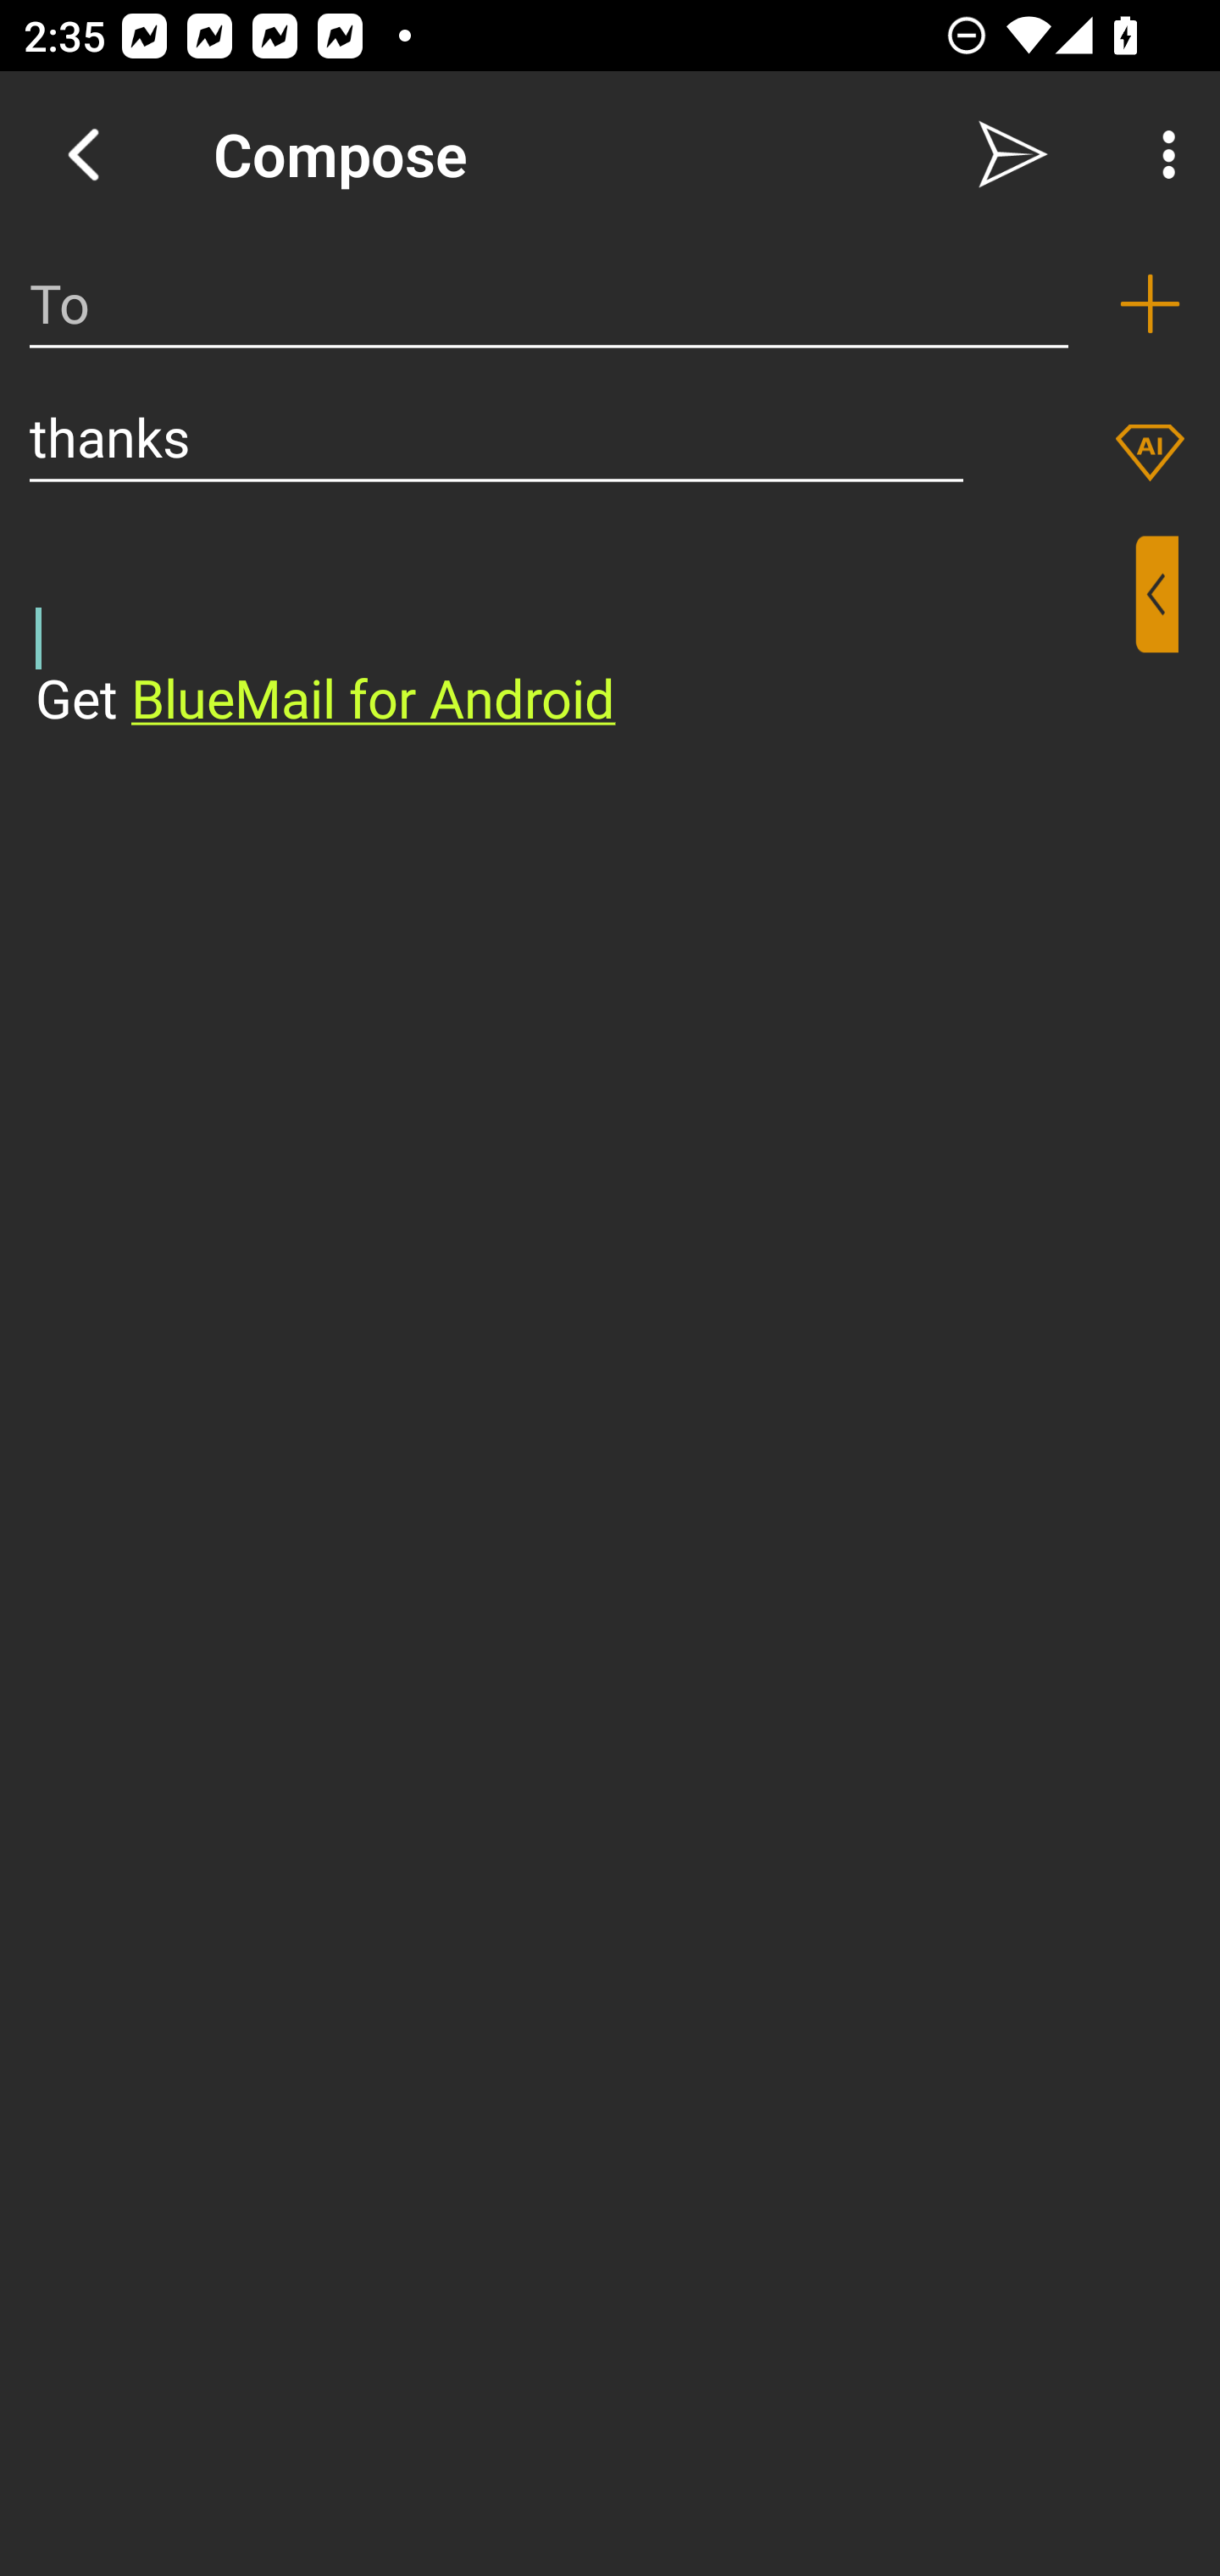  I want to click on More Options, so click(1161, 154).